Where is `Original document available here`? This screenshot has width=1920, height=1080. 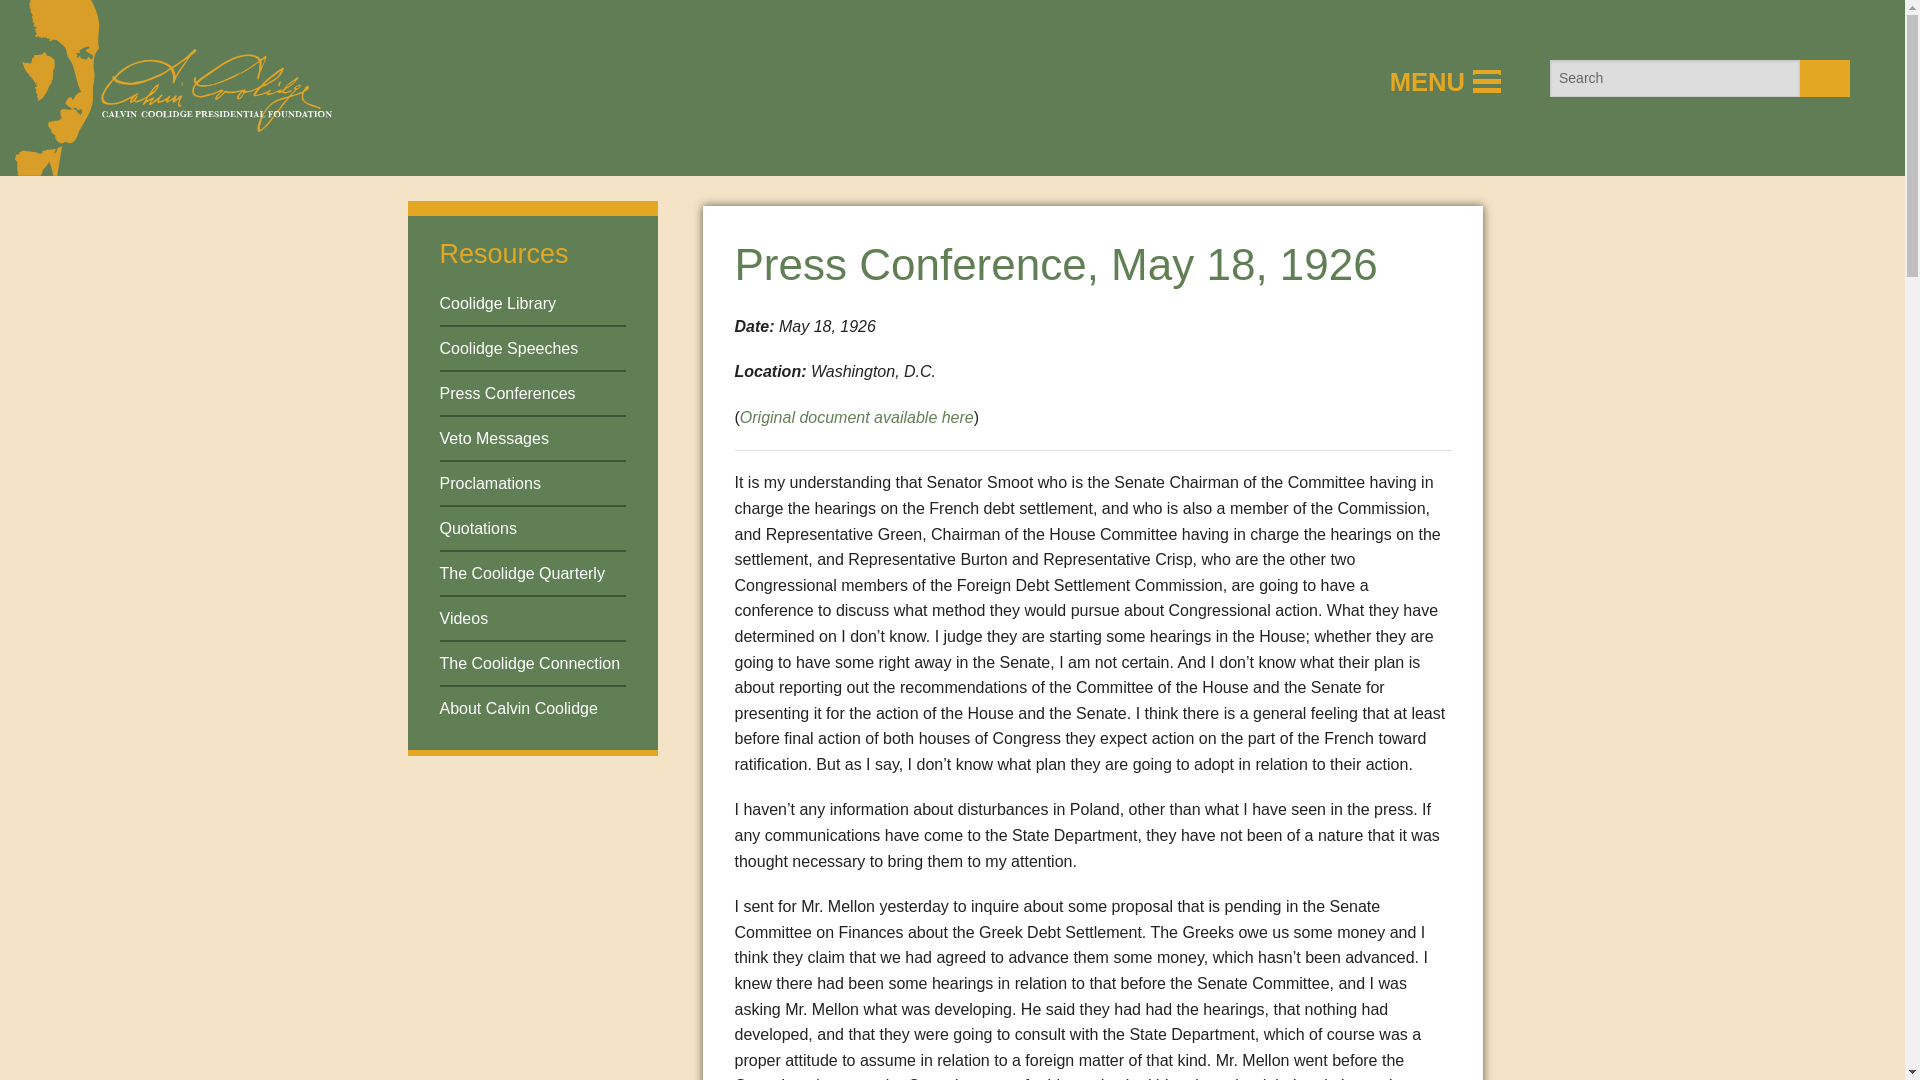
Original document available here is located at coordinates (856, 417).